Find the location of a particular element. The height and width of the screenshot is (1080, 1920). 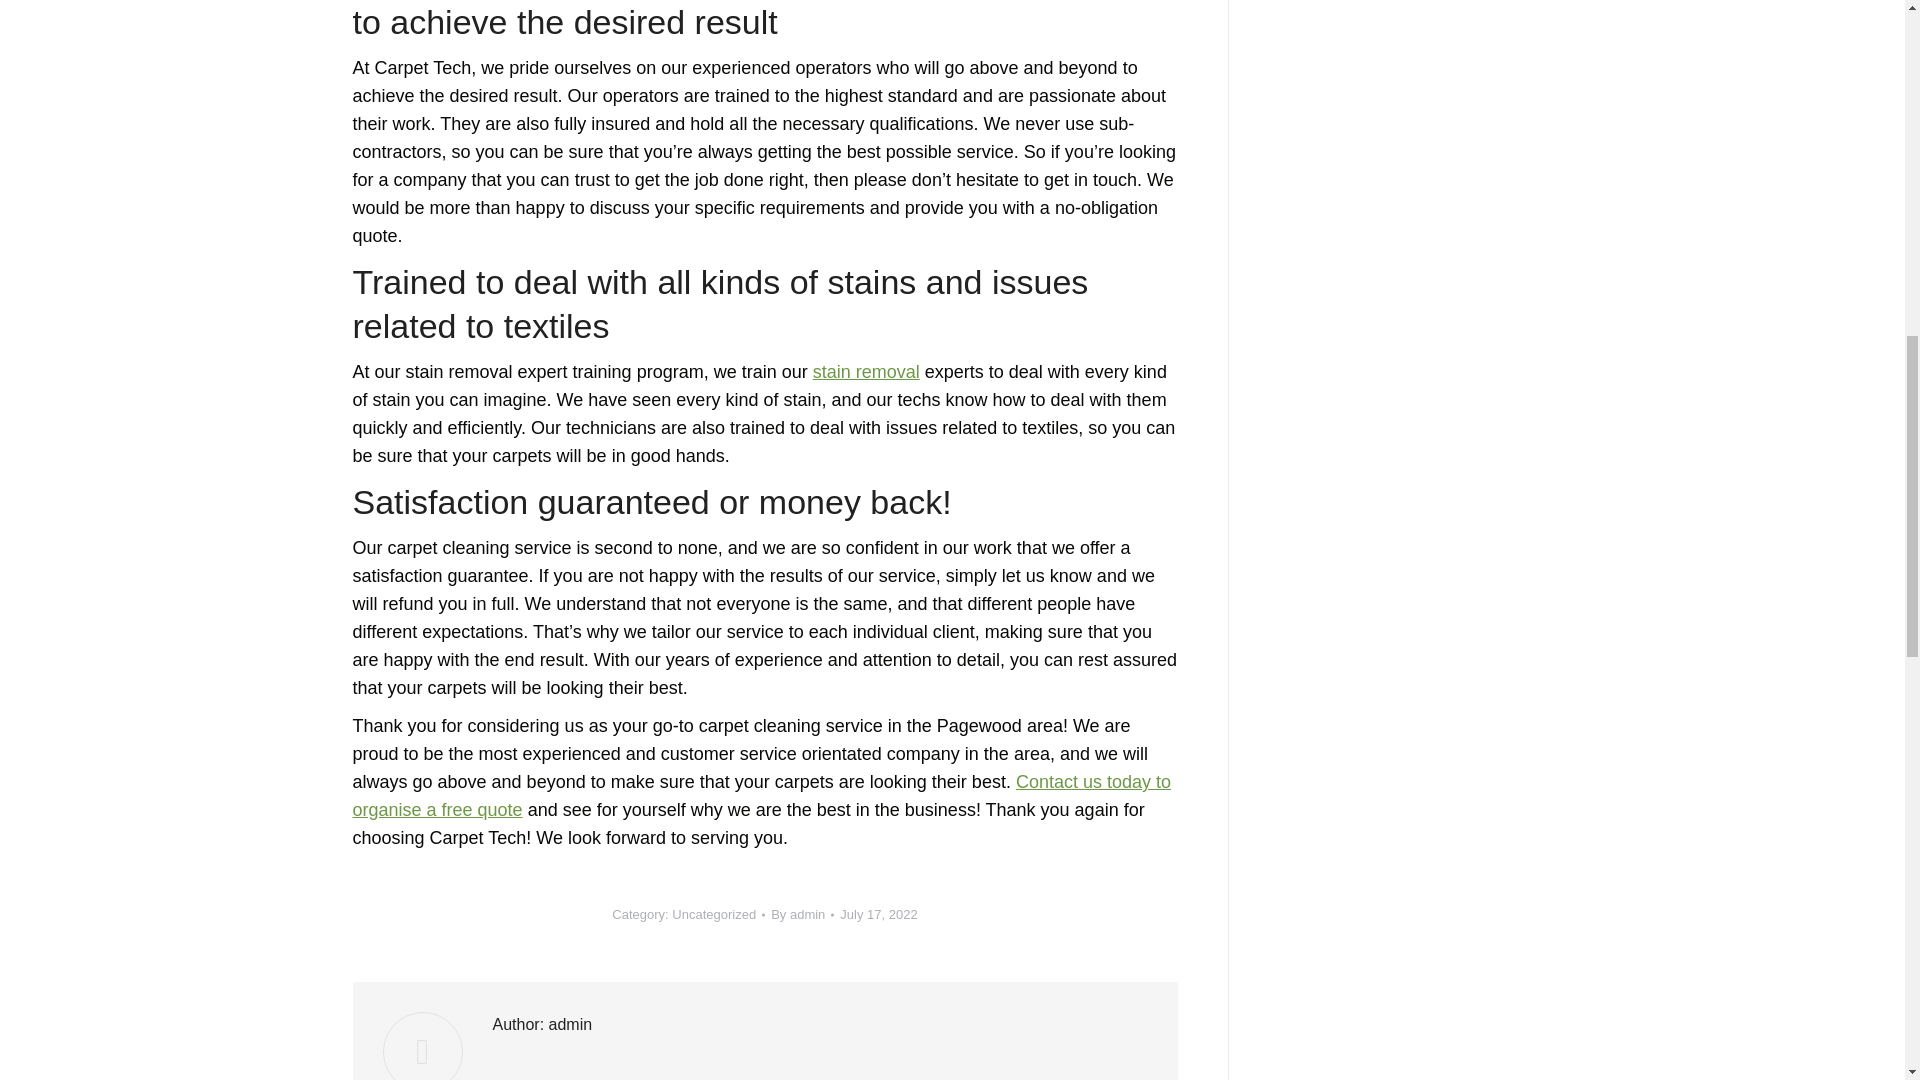

Uncategorized is located at coordinates (714, 914).